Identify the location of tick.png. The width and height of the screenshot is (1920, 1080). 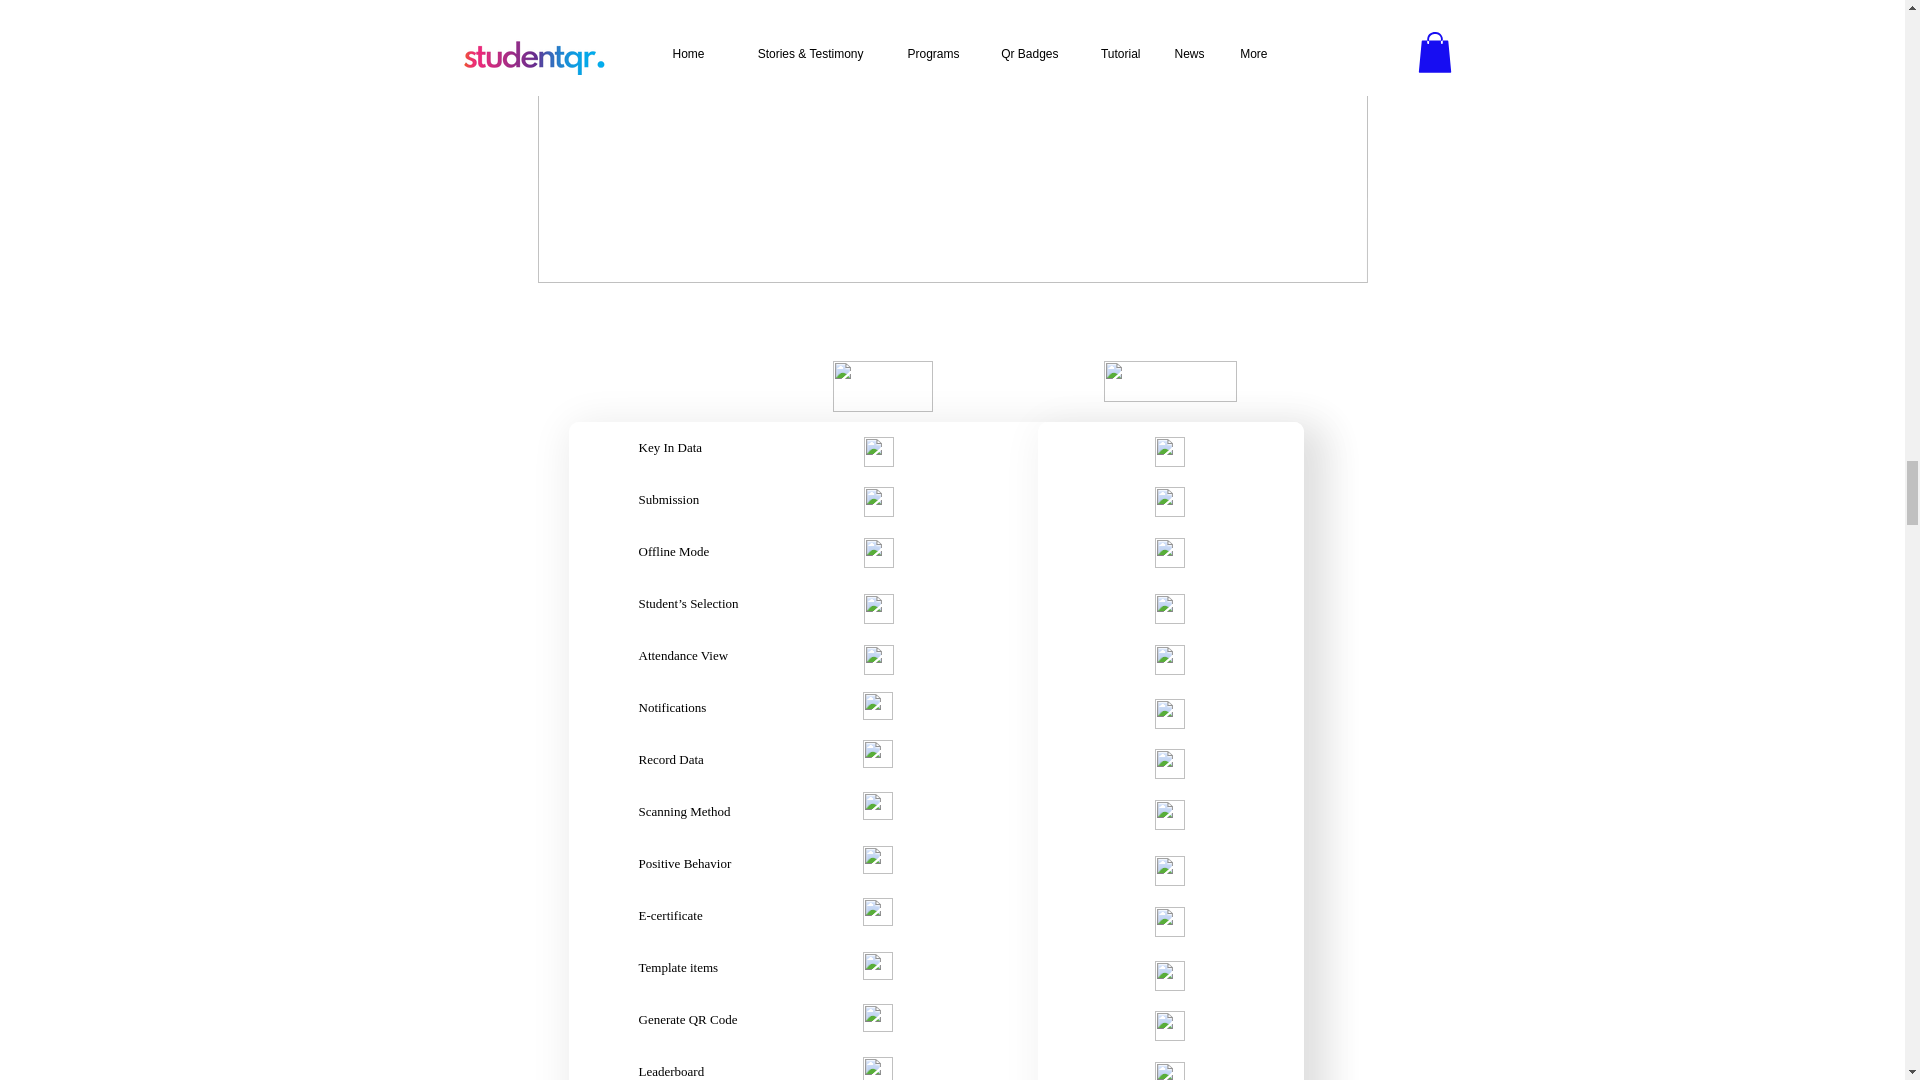
(1168, 660).